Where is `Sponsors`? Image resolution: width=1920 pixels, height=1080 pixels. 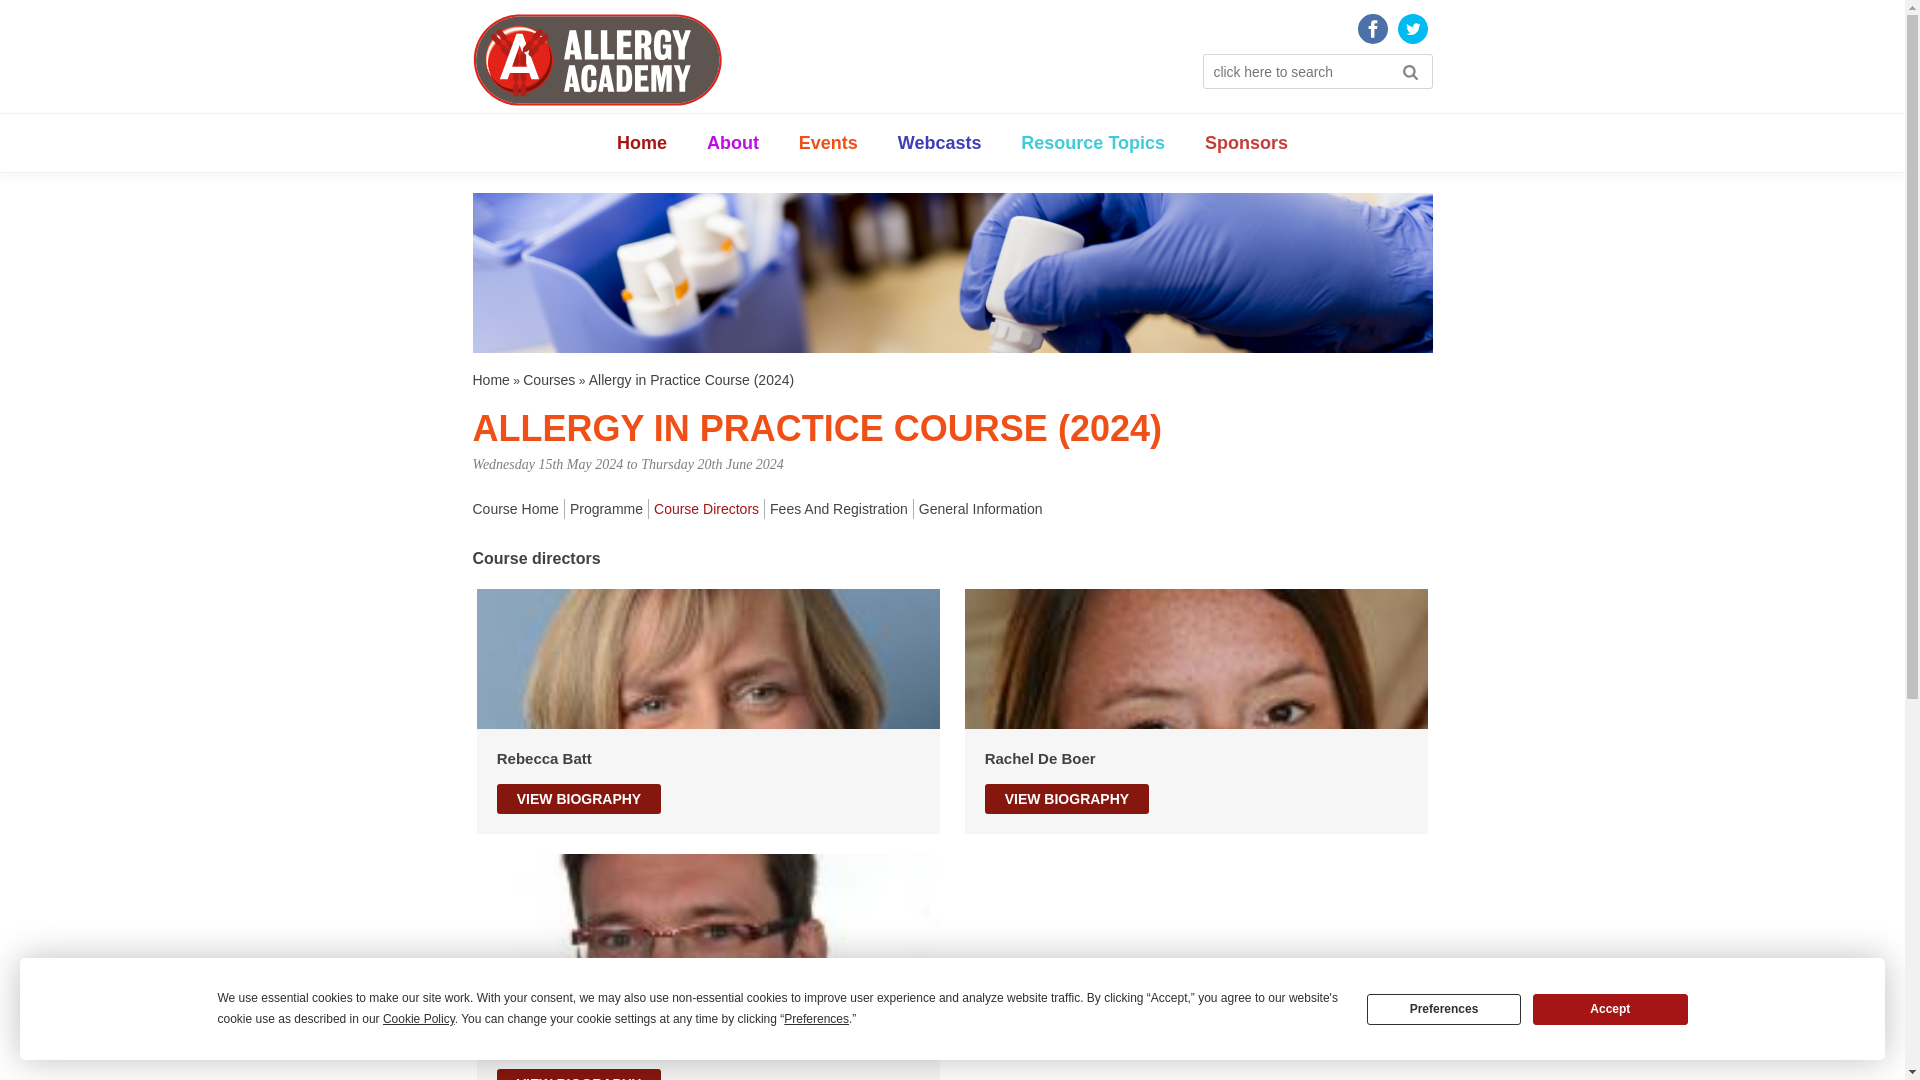
Sponsors is located at coordinates (1246, 142).